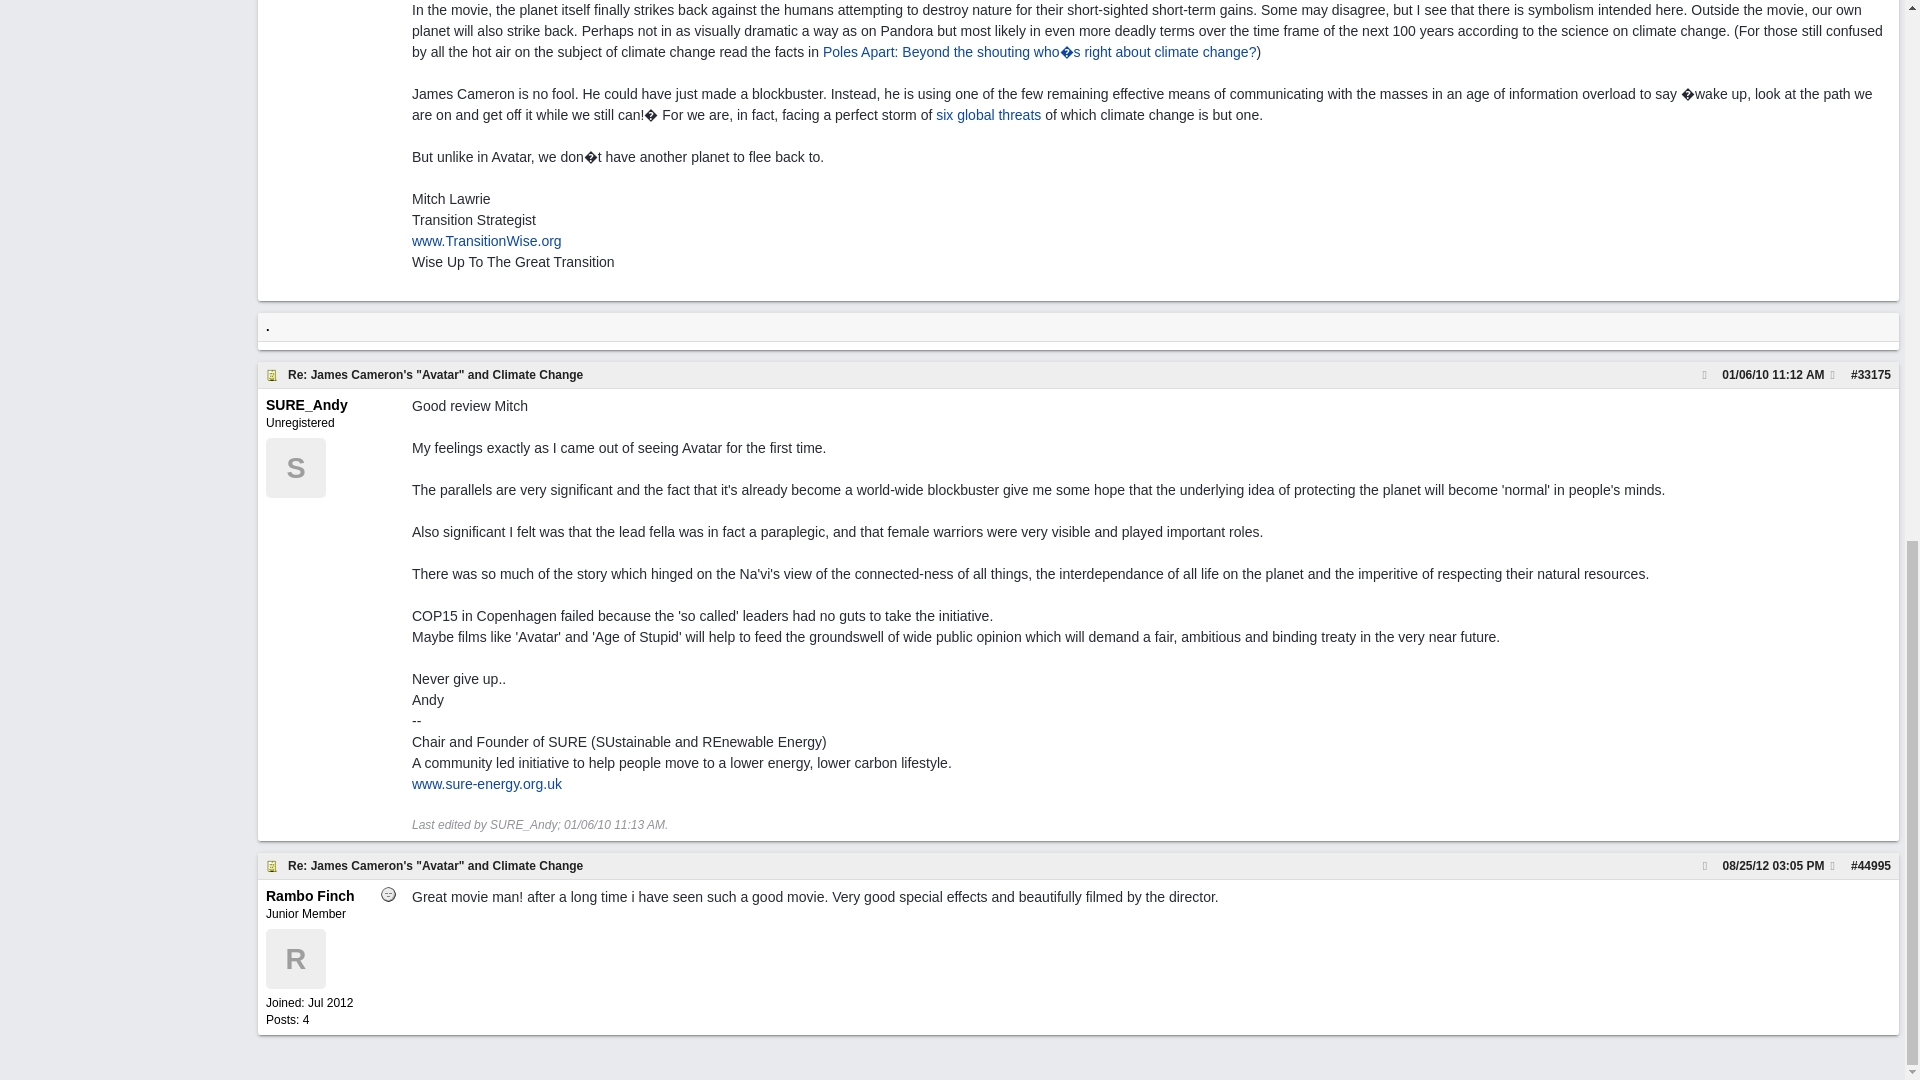  Describe the element at coordinates (487, 784) in the screenshot. I see `www.sure-energy.org.uk` at that location.